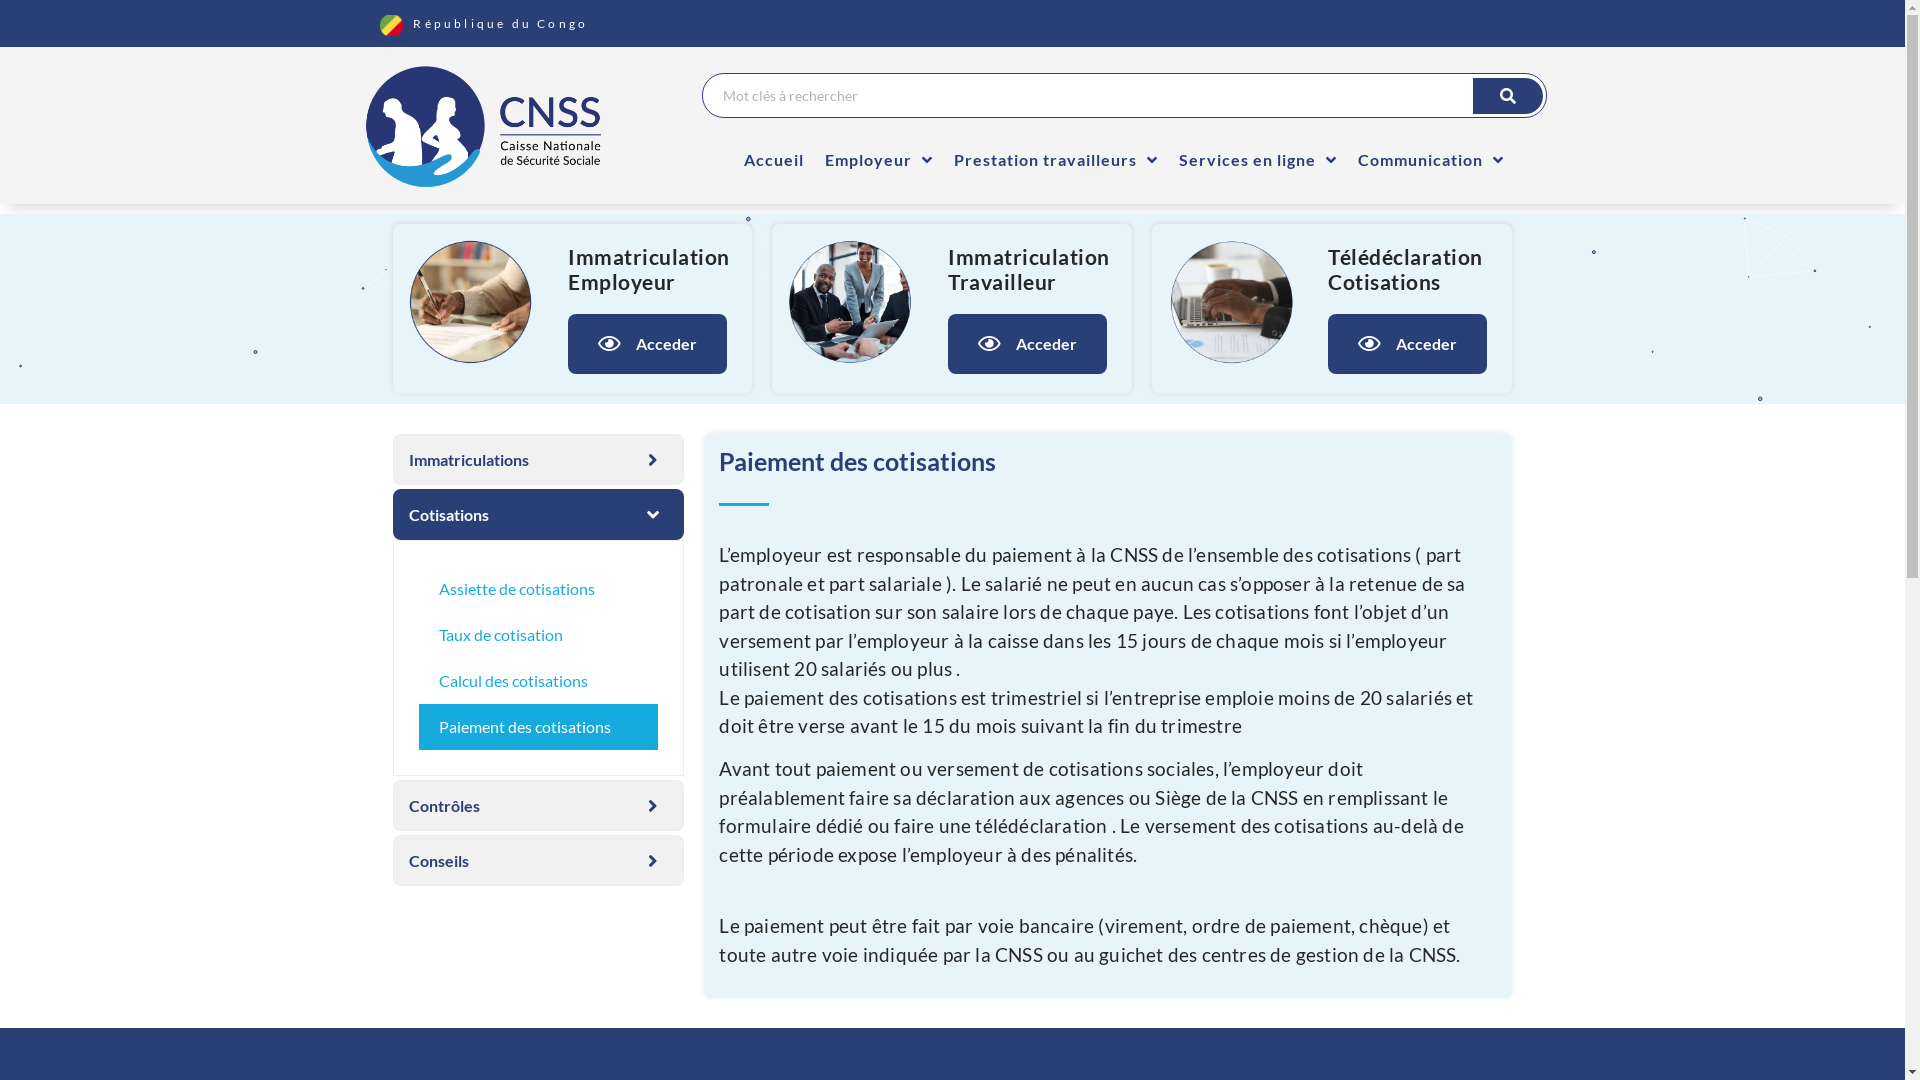 The height and width of the screenshot is (1080, 1920). I want to click on Assiette de cotisations, so click(538, 589).